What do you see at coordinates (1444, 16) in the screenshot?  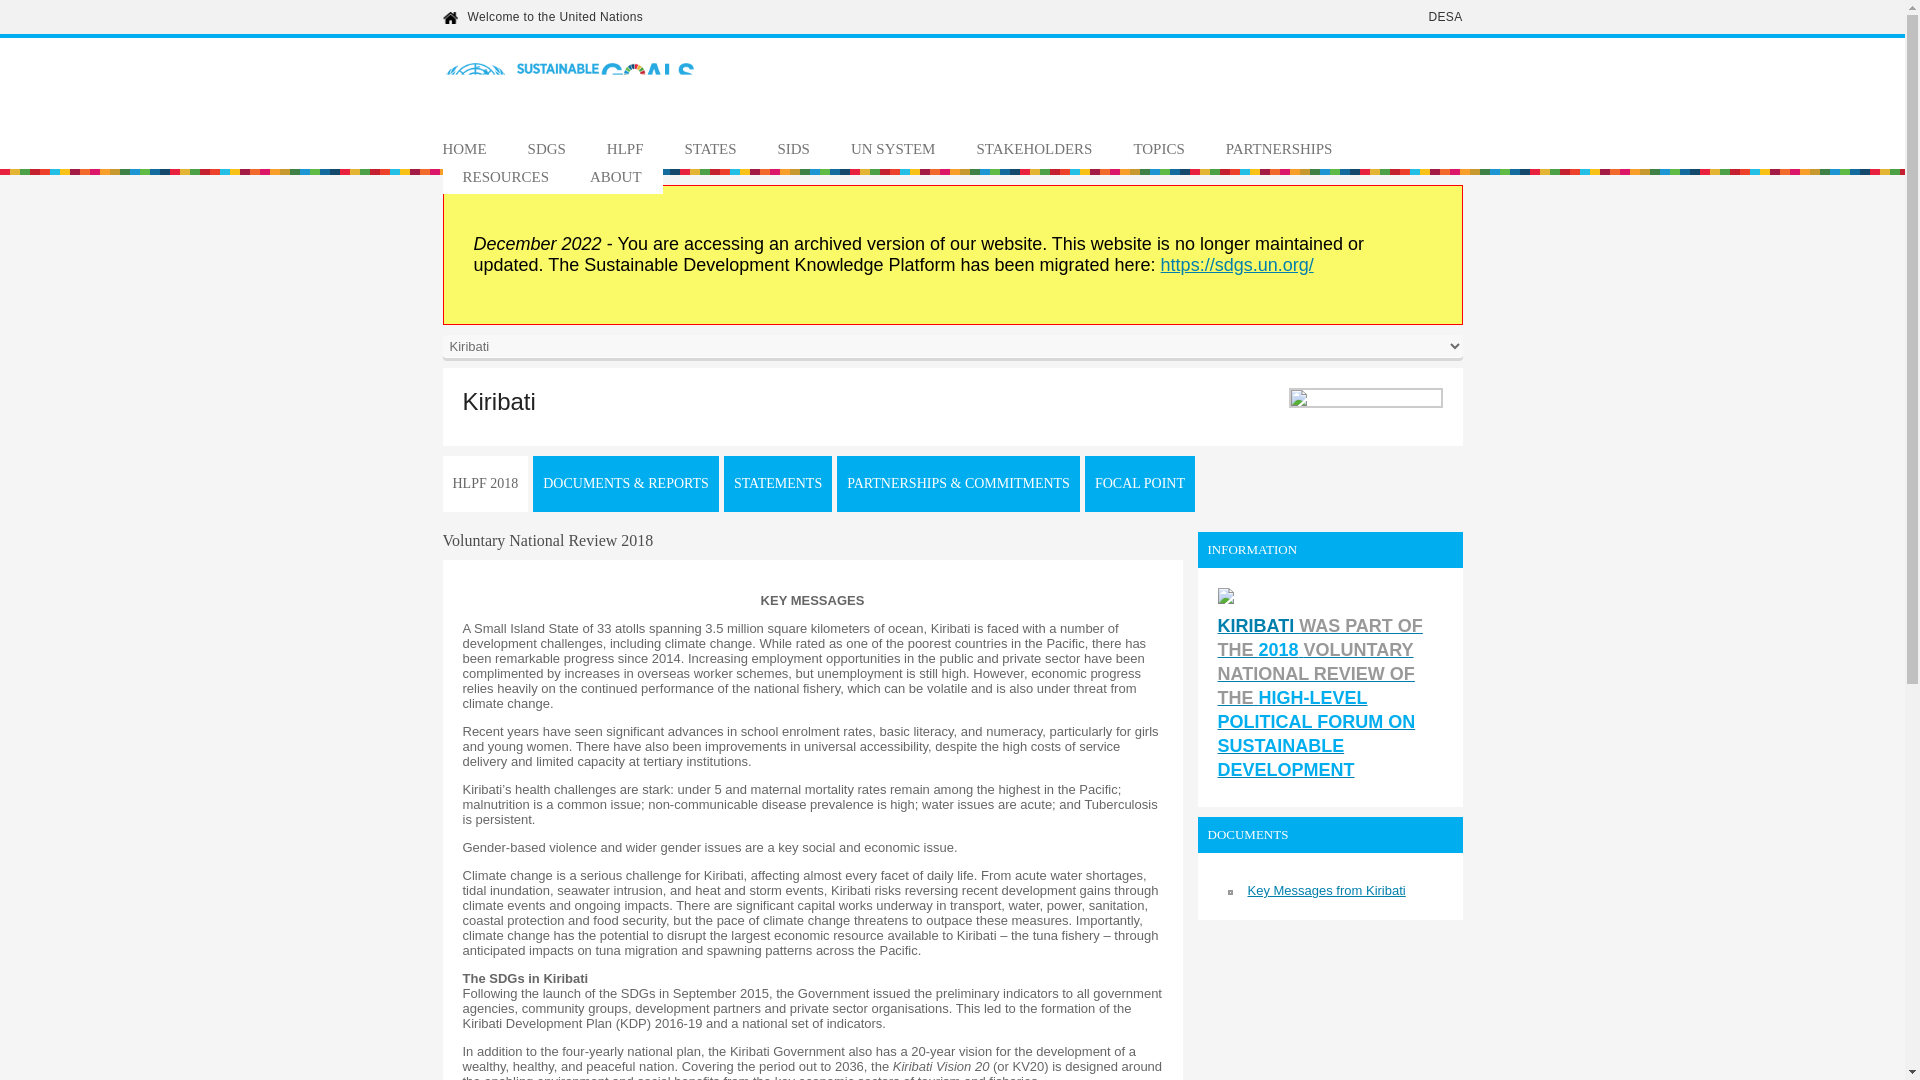 I see `DESA` at bounding box center [1444, 16].